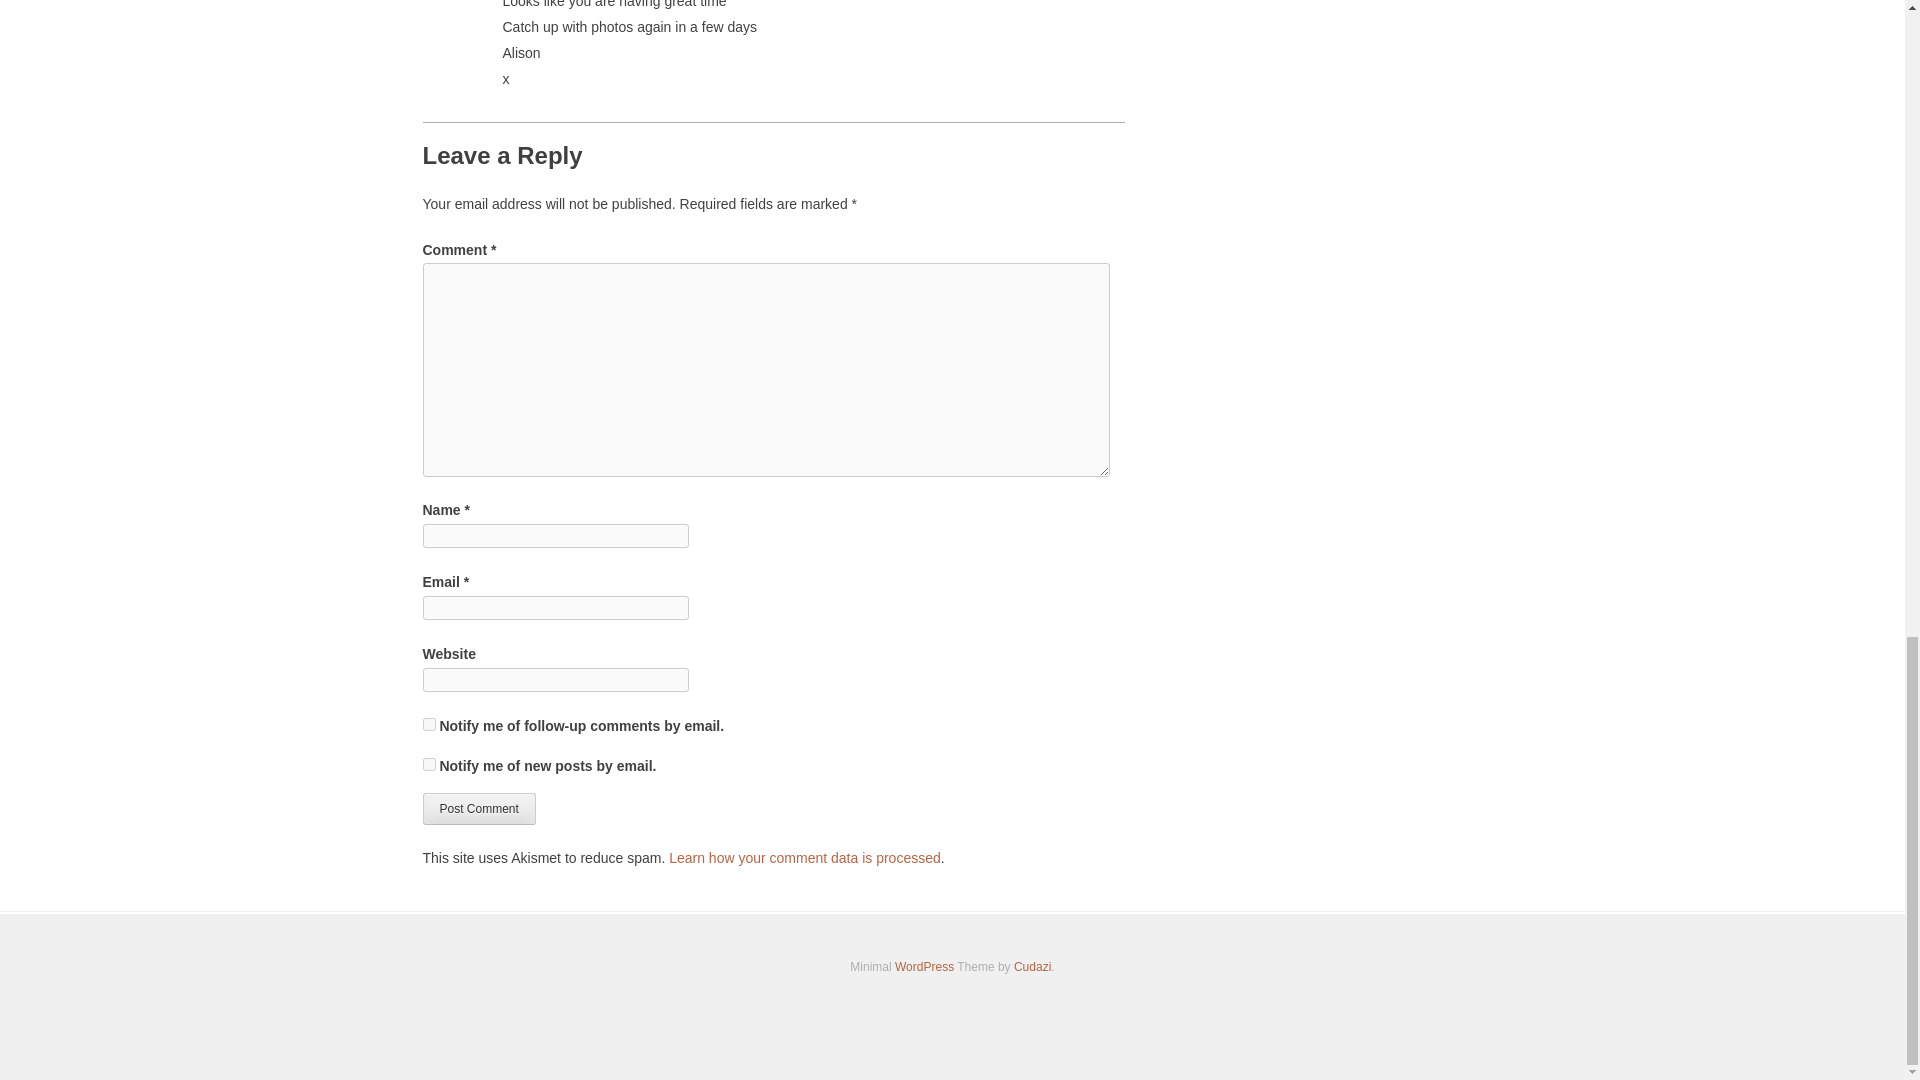 This screenshot has width=1920, height=1080. What do you see at coordinates (804, 858) in the screenshot?
I see `Learn how your comment data is processed` at bounding box center [804, 858].